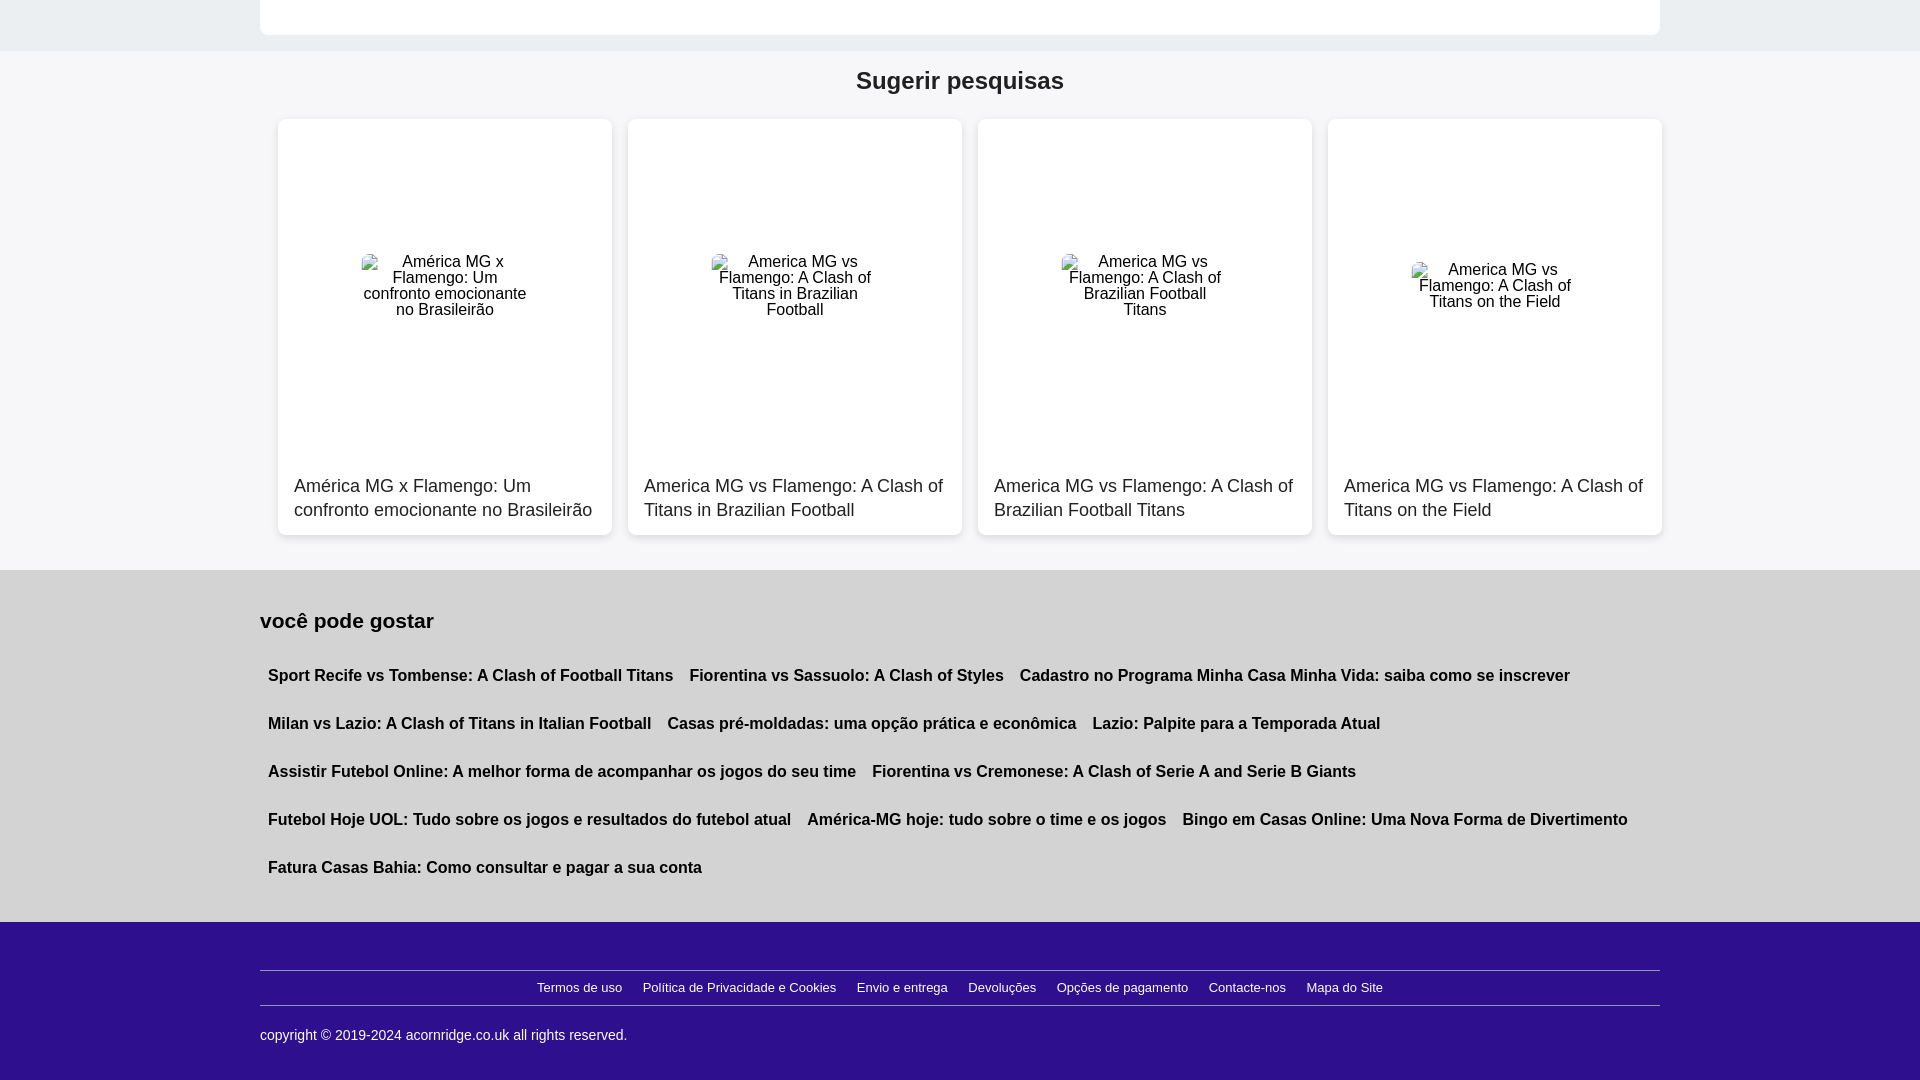 The width and height of the screenshot is (1920, 1080). What do you see at coordinates (484, 868) in the screenshot?
I see `Fatura Casas Bahia: Como consultar e pagar a sua conta` at bounding box center [484, 868].